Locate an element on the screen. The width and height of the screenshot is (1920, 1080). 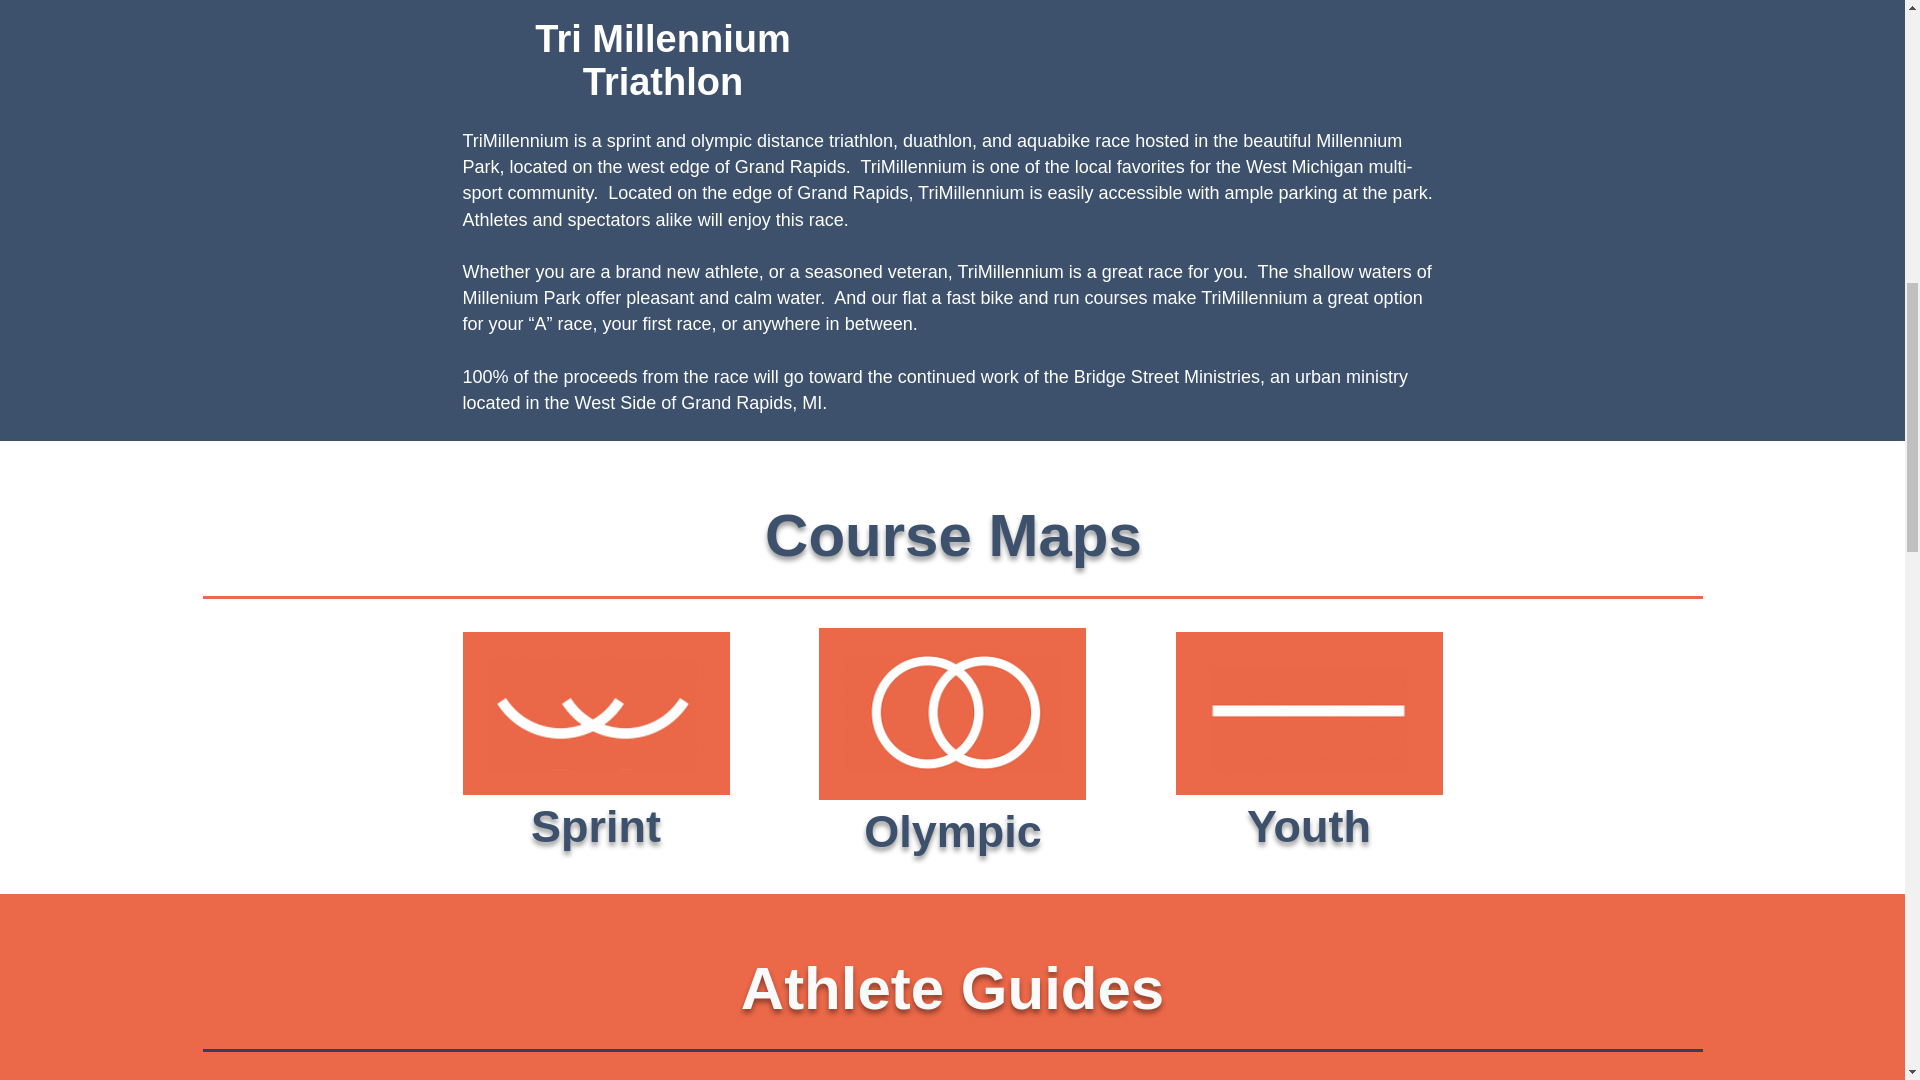
Sprint is located at coordinates (596, 826).